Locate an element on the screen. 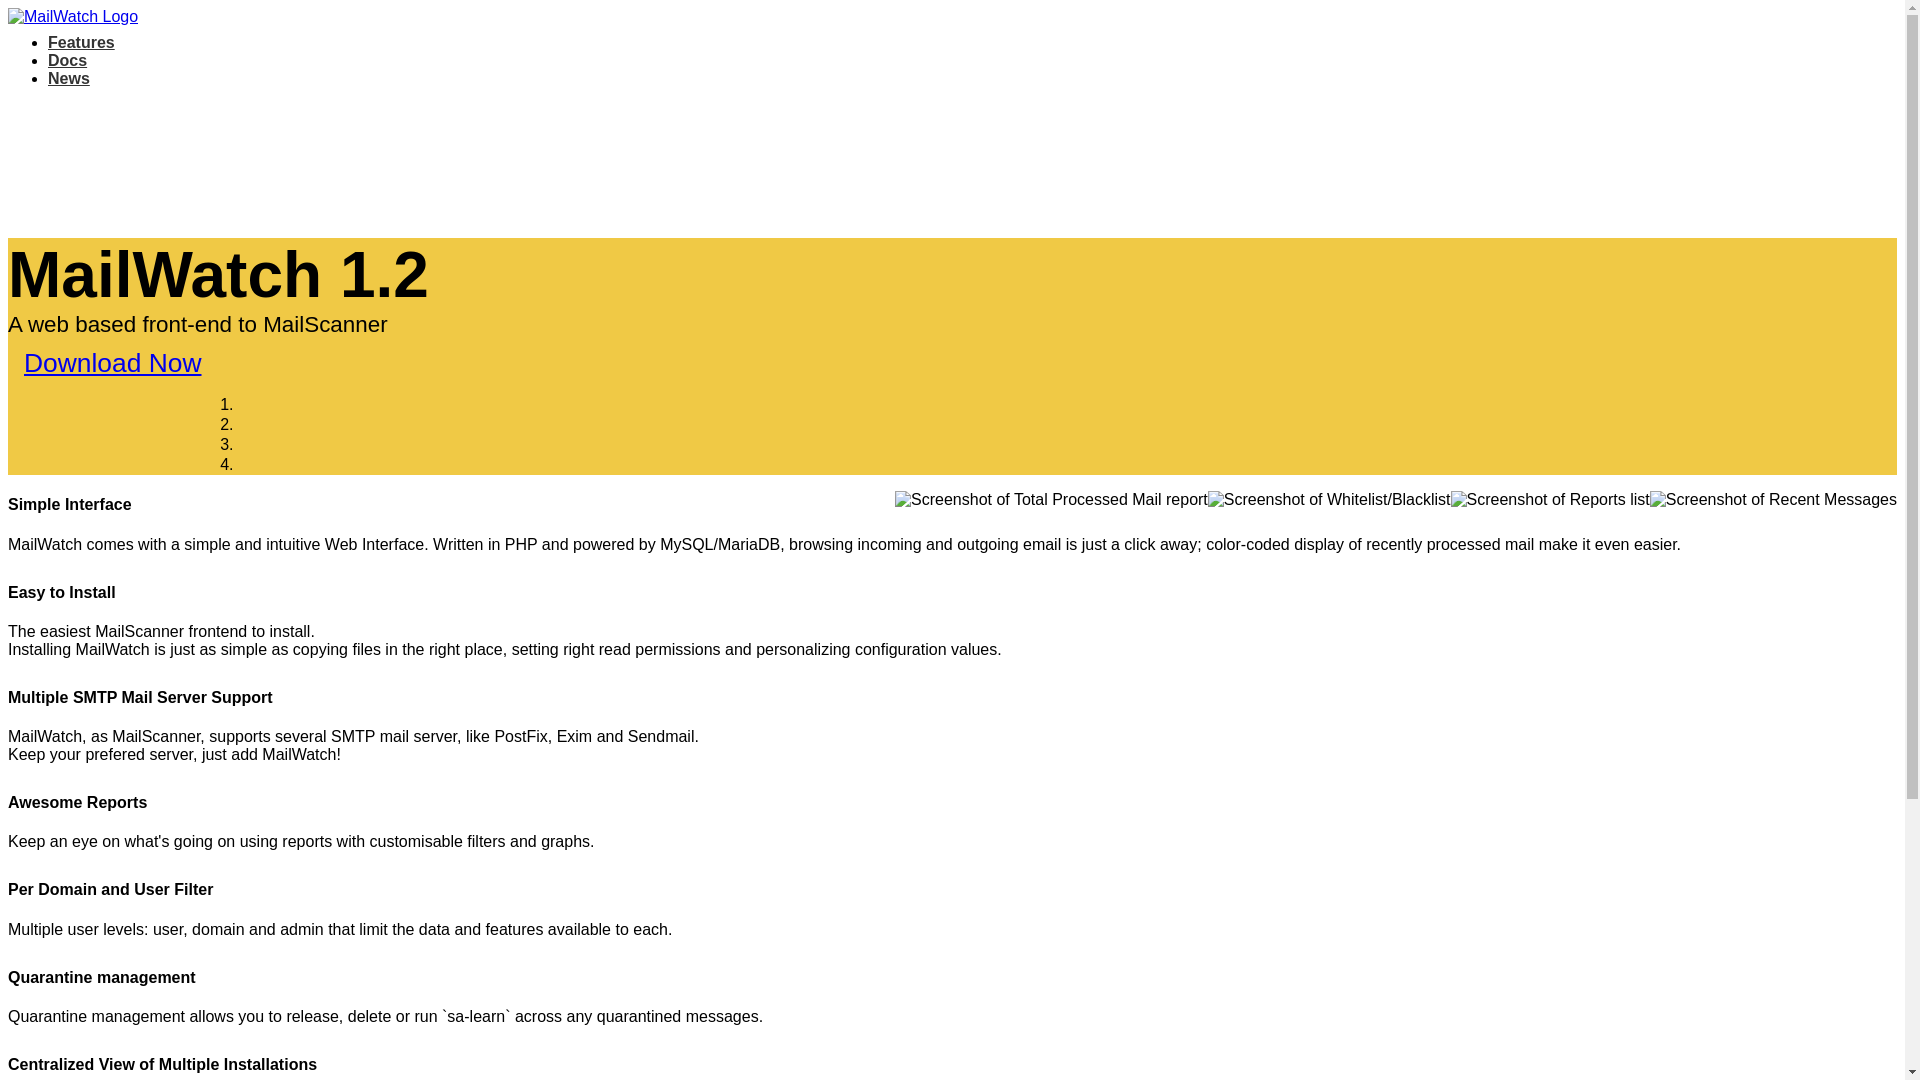 The height and width of the screenshot is (1080, 1920). News is located at coordinates (69, 78).